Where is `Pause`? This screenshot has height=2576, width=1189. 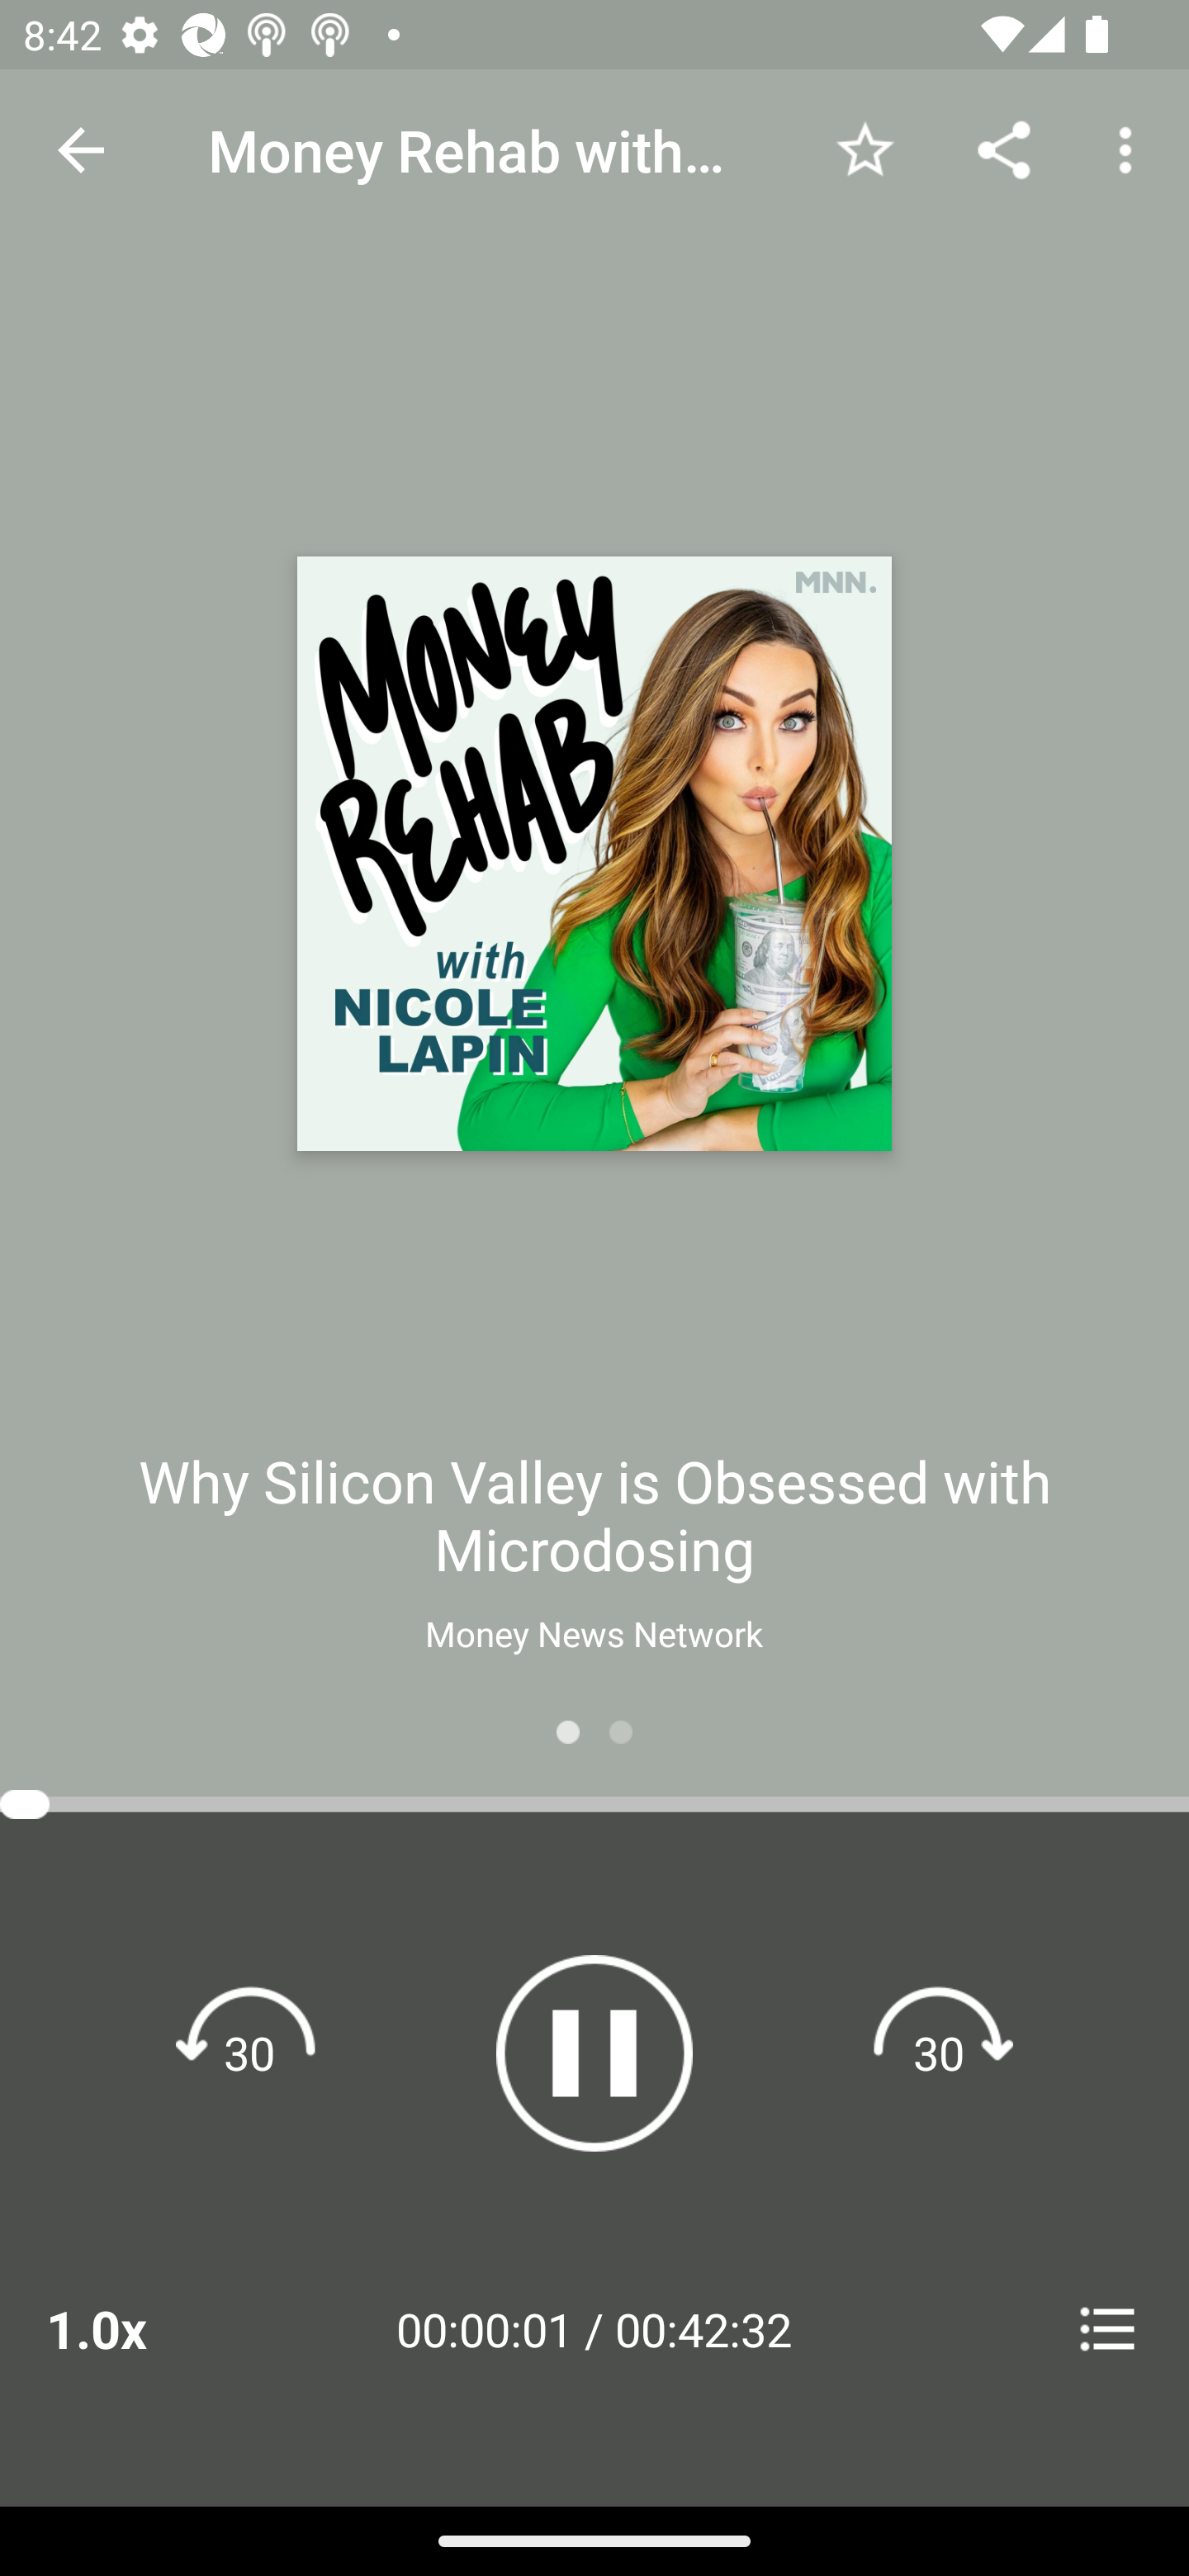
Pause is located at coordinates (594, 2053).